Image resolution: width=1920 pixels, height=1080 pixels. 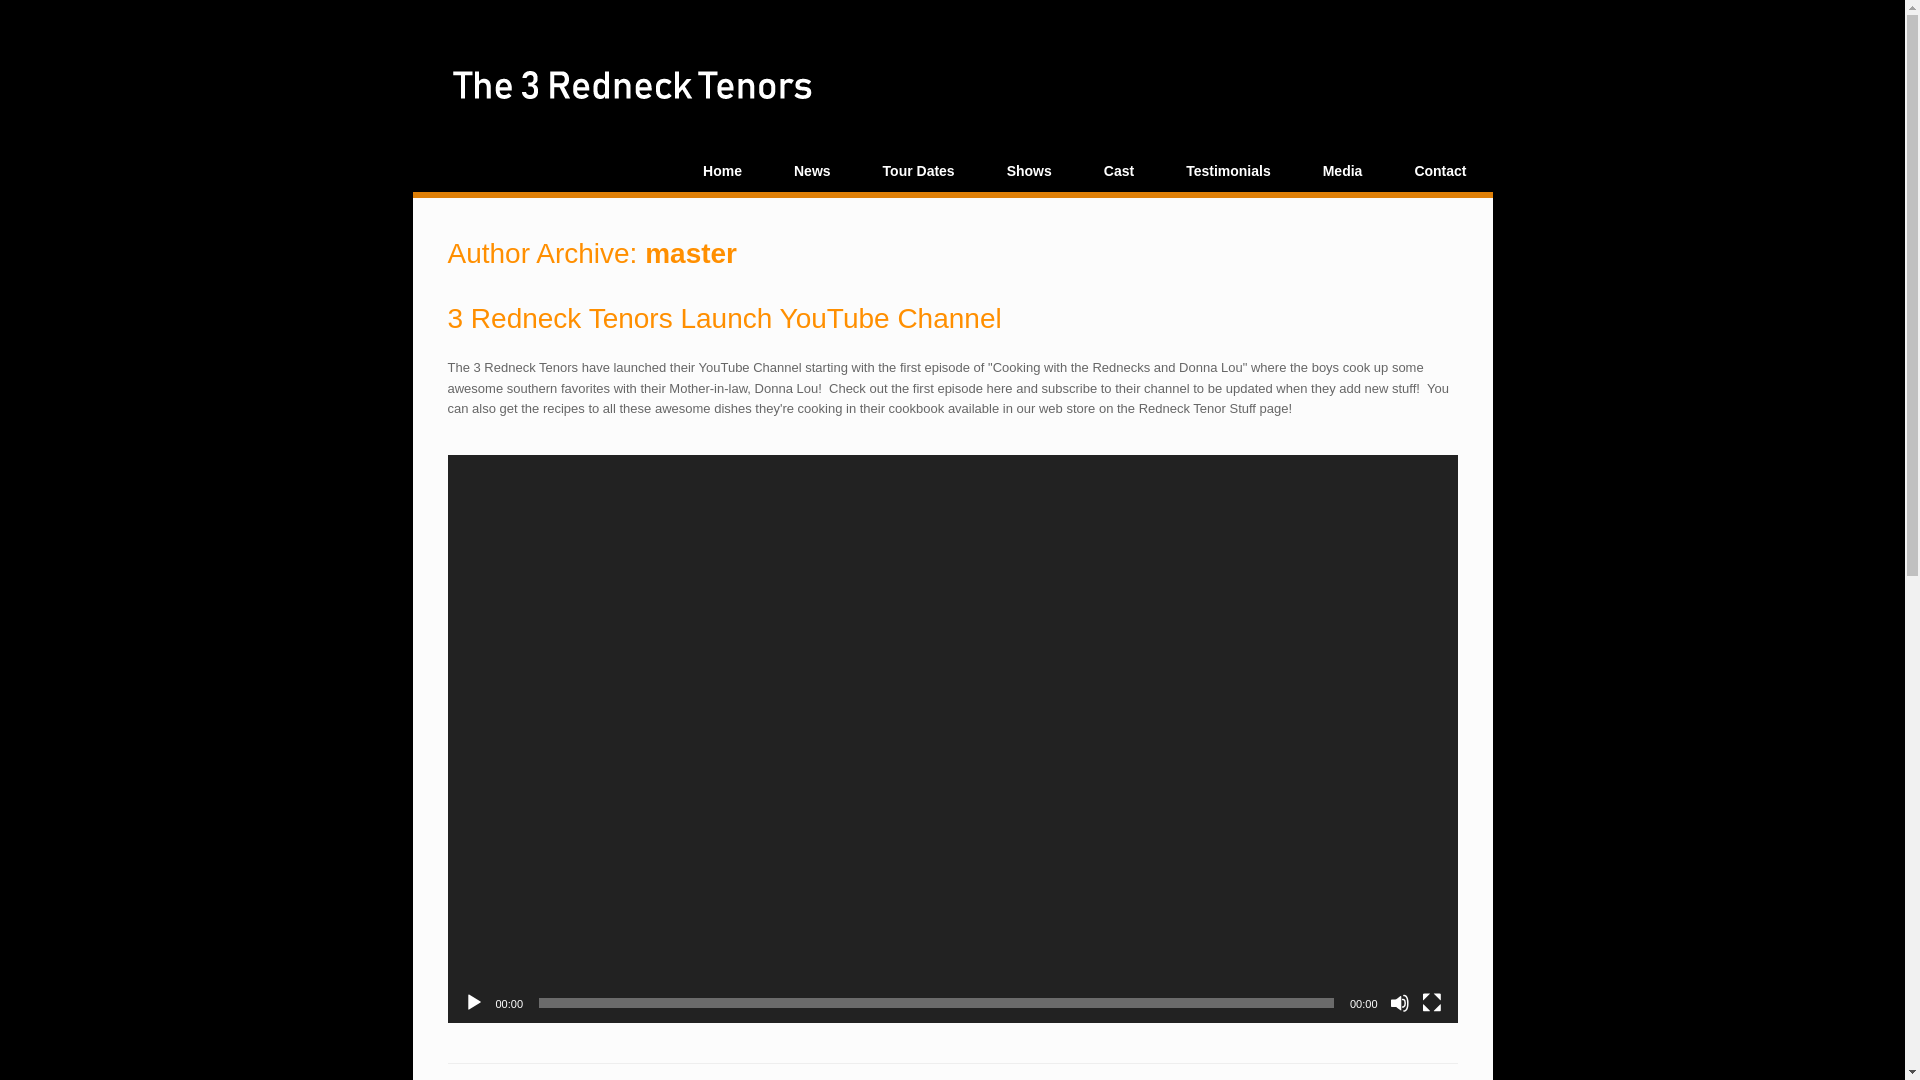 What do you see at coordinates (412, 20) in the screenshot?
I see `Skip to content` at bounding box center [412, 20].